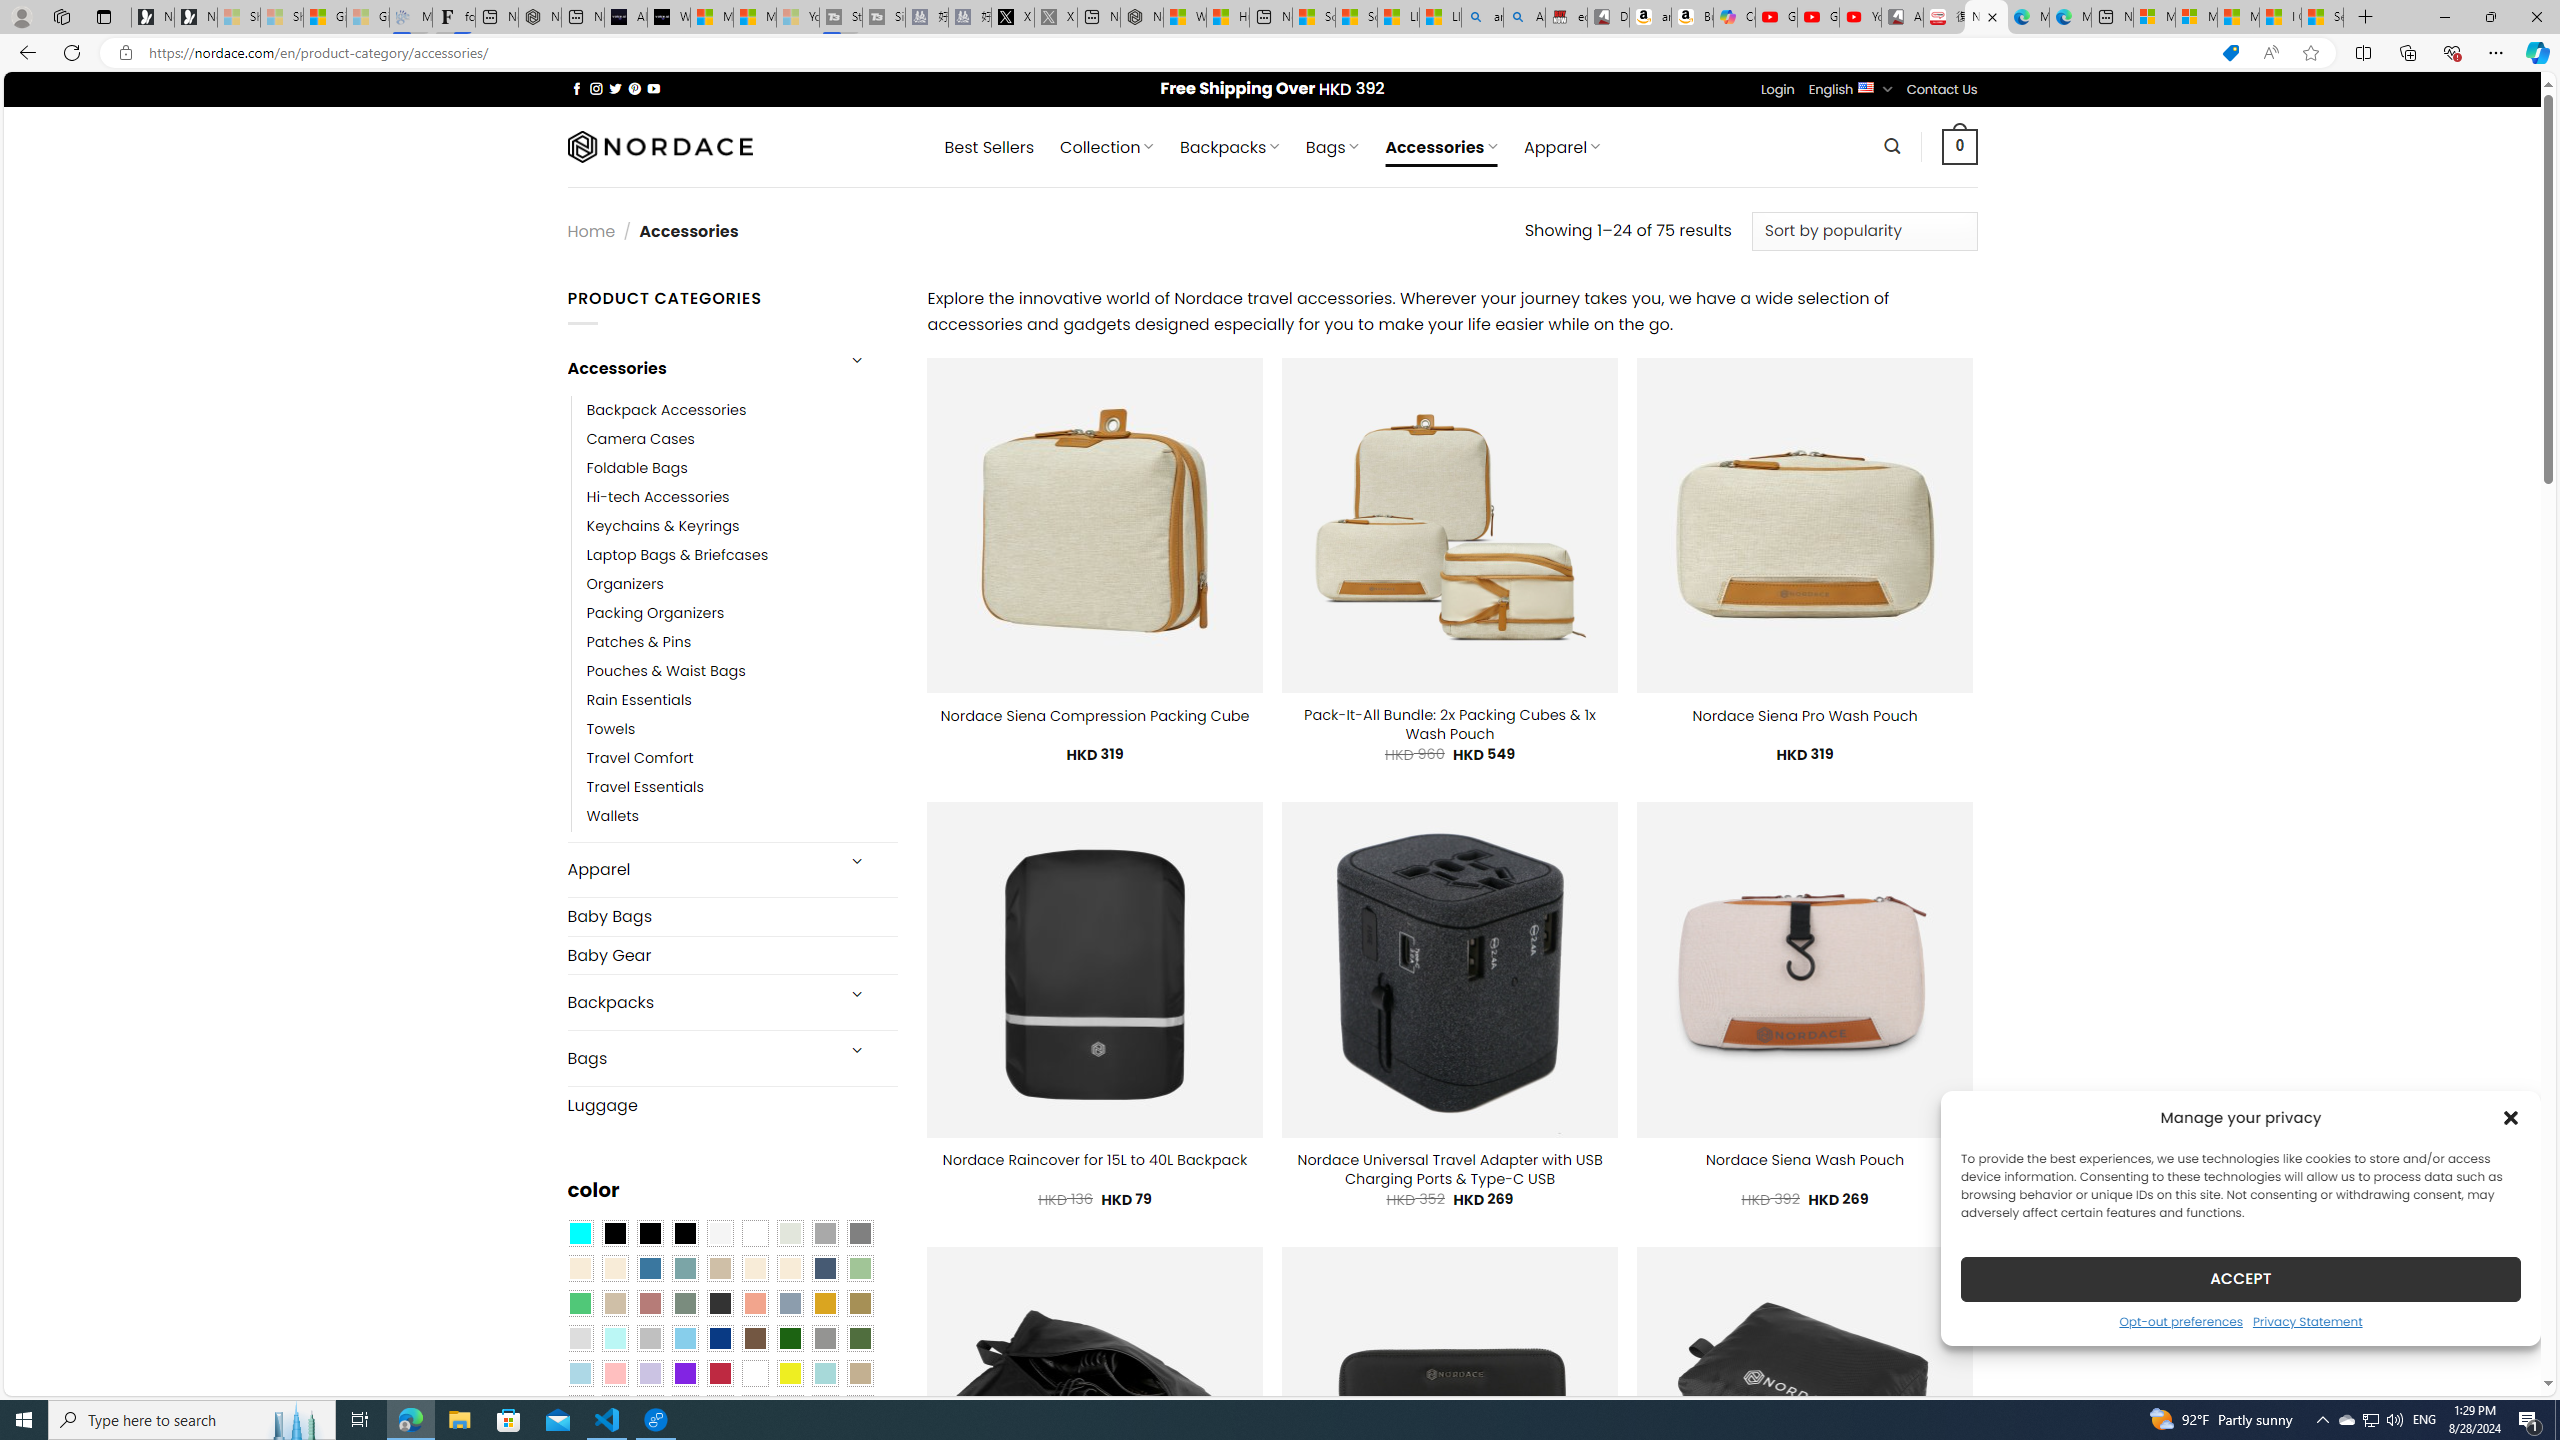  Describe the element at coordinates (626, 17) in the screenshot. I see `AI Voice Changer for PC and Mac - Voice.ai` at that location.